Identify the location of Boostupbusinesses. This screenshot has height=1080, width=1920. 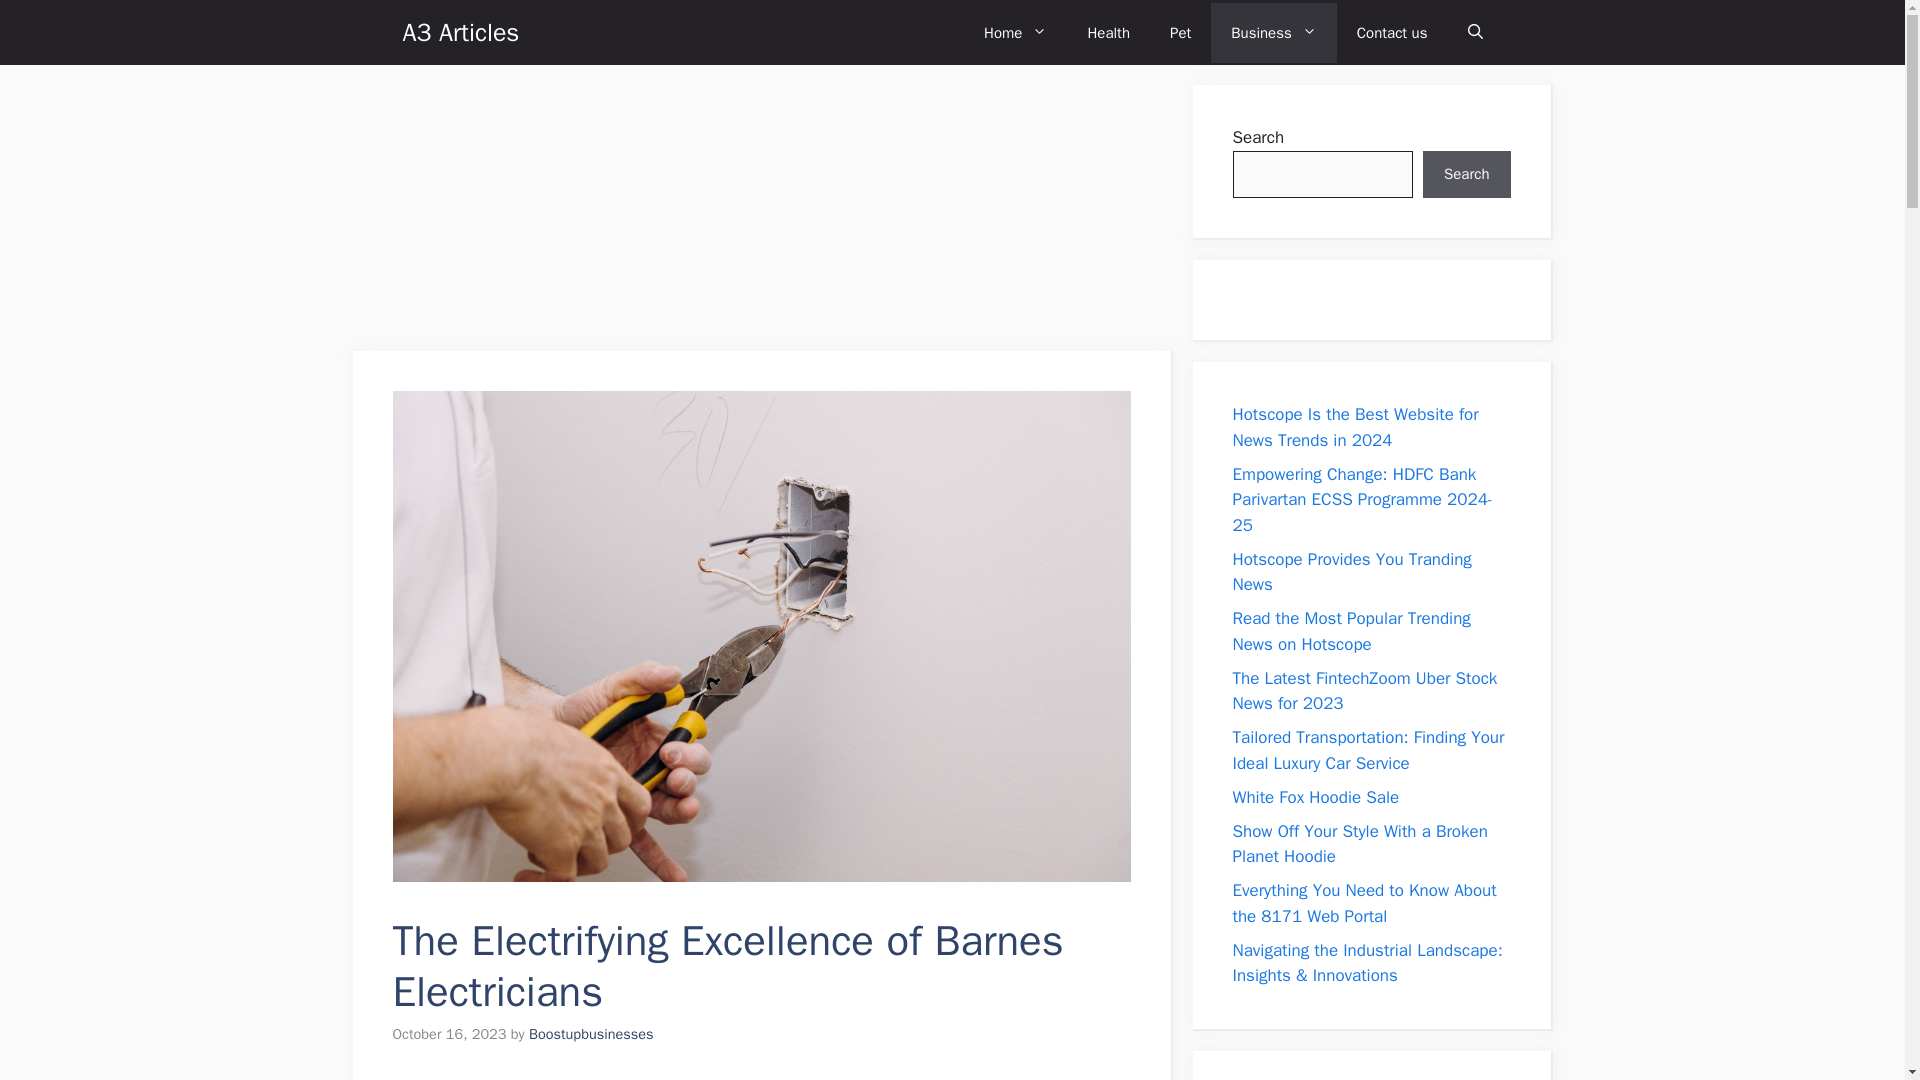
(592, 1034).